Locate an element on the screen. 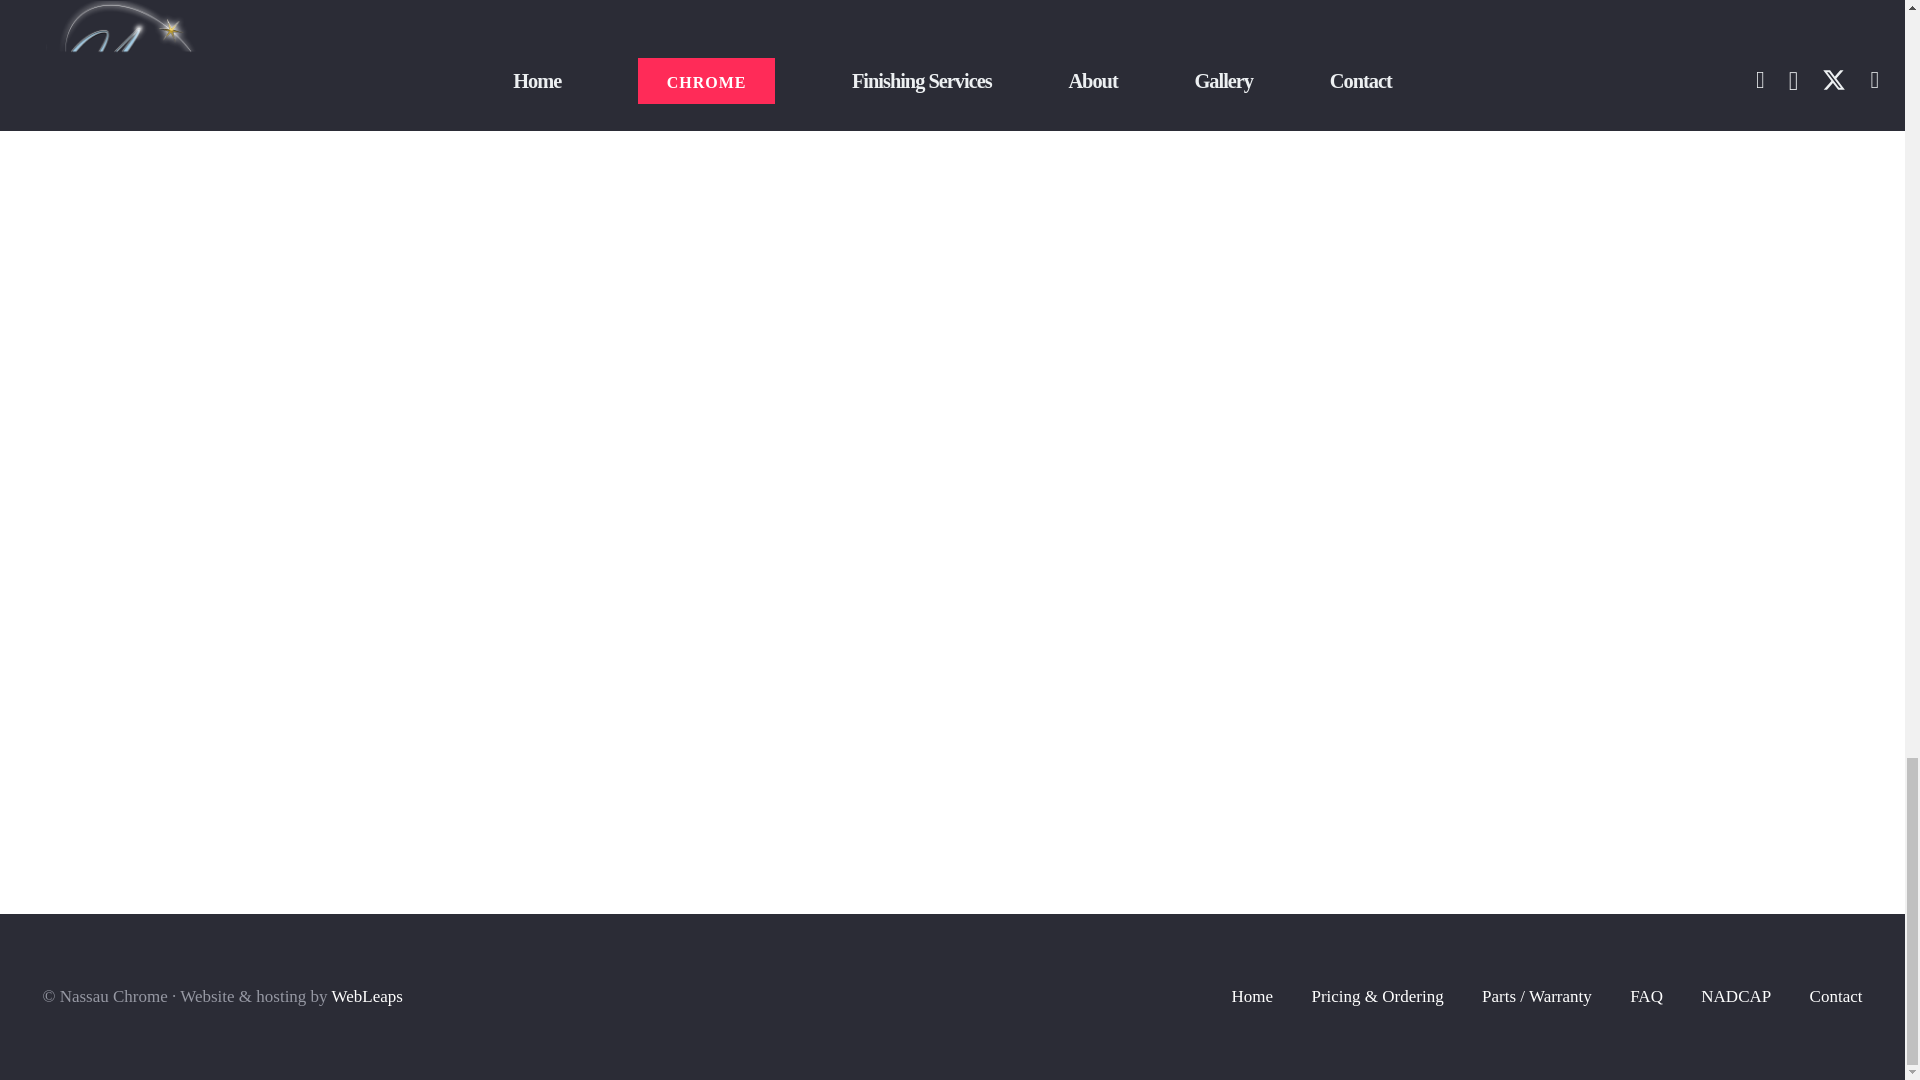 This screenshot has height=1080, width=1920. WebLeaps is located at coordinates (368, 996).